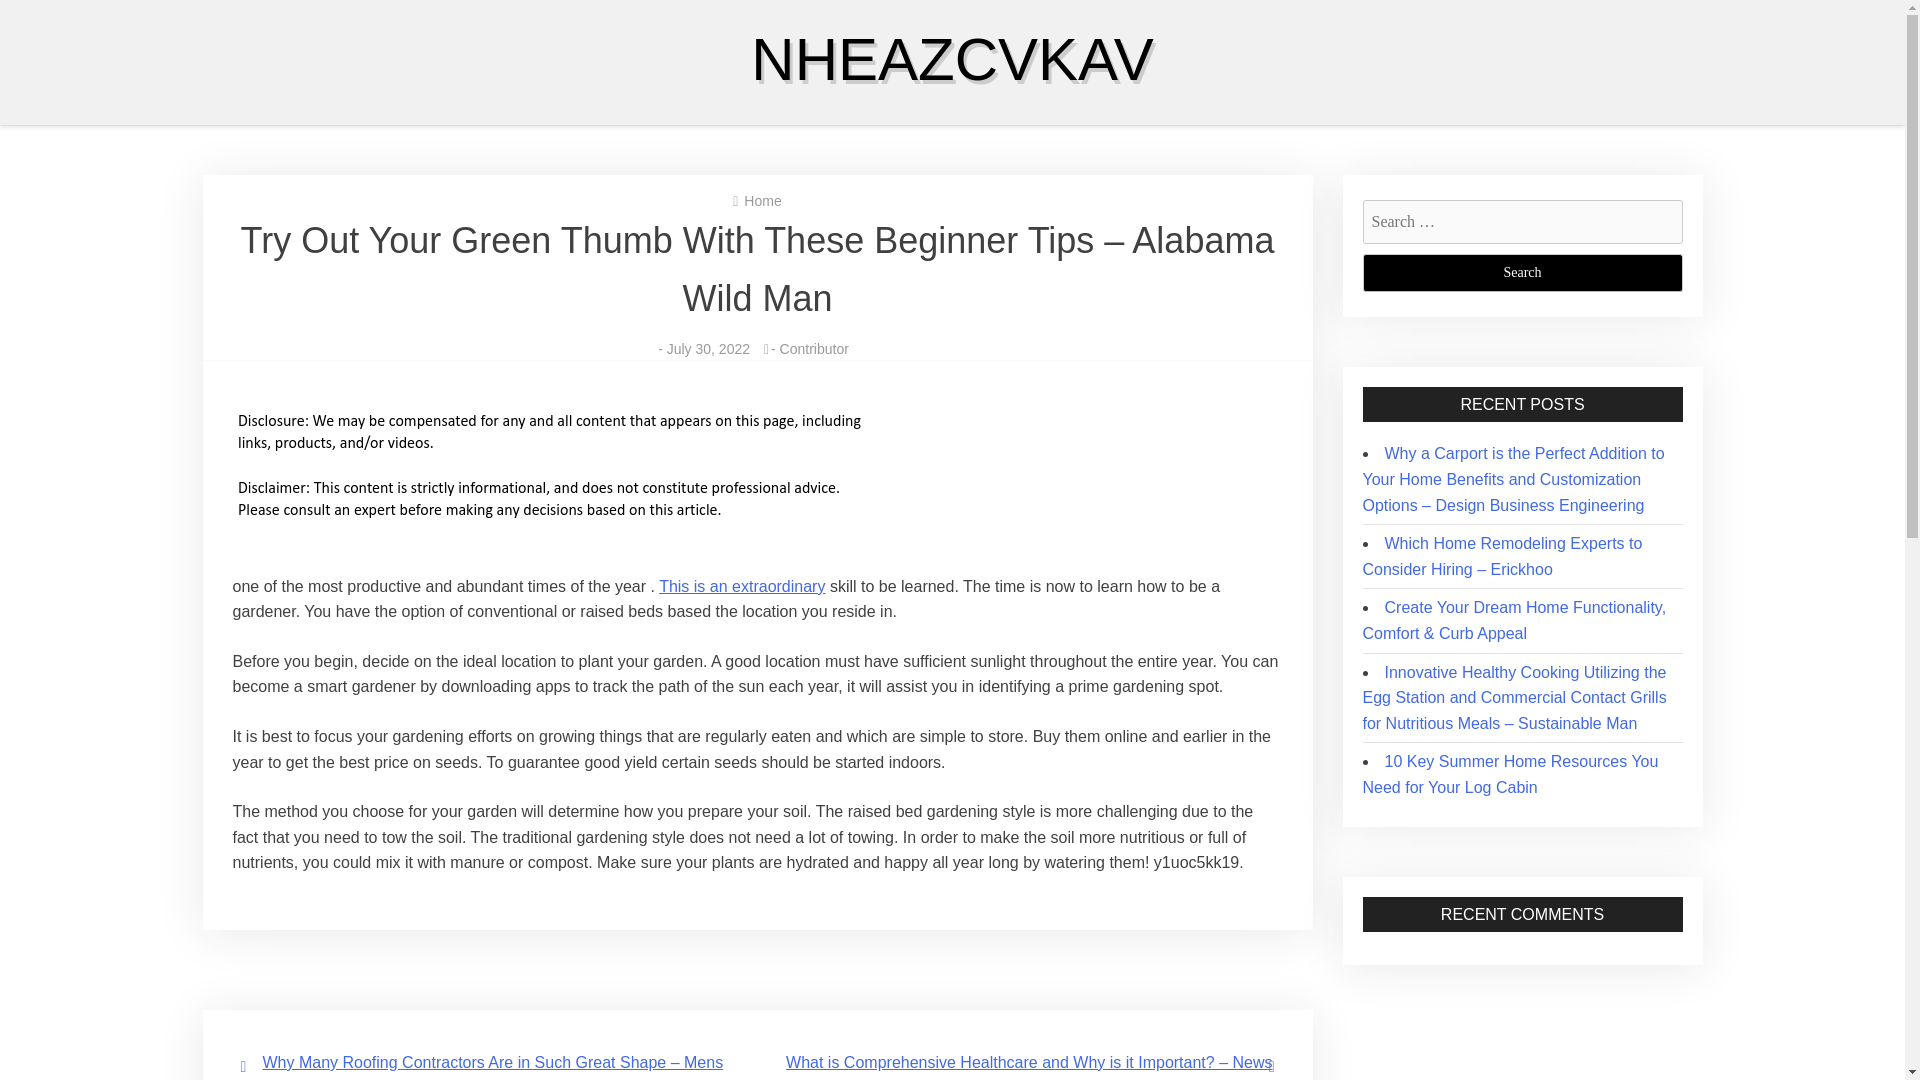  What do you see at coordinates (1521, 272) in the screenshot?
I see `Search` at bounding box center [1521, 272].